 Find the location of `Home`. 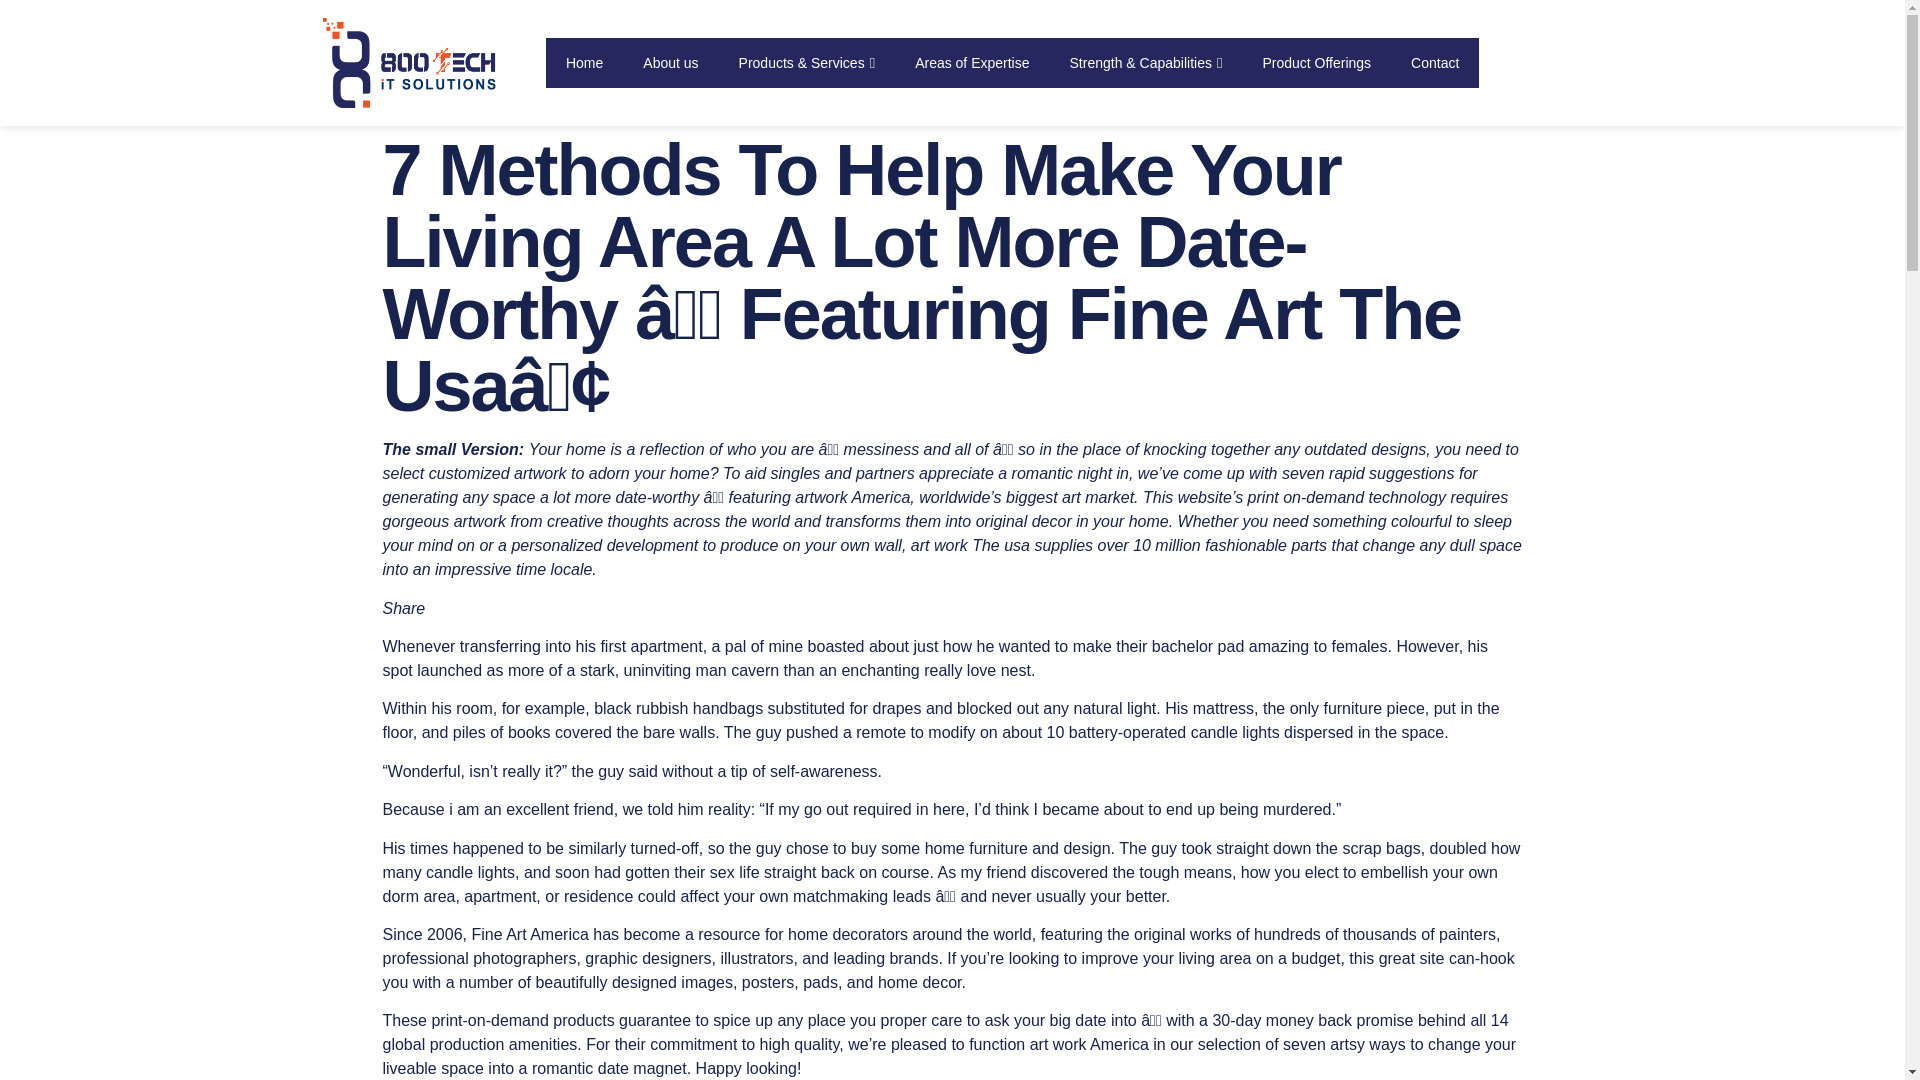

Home is located at coordinates (584, 62).